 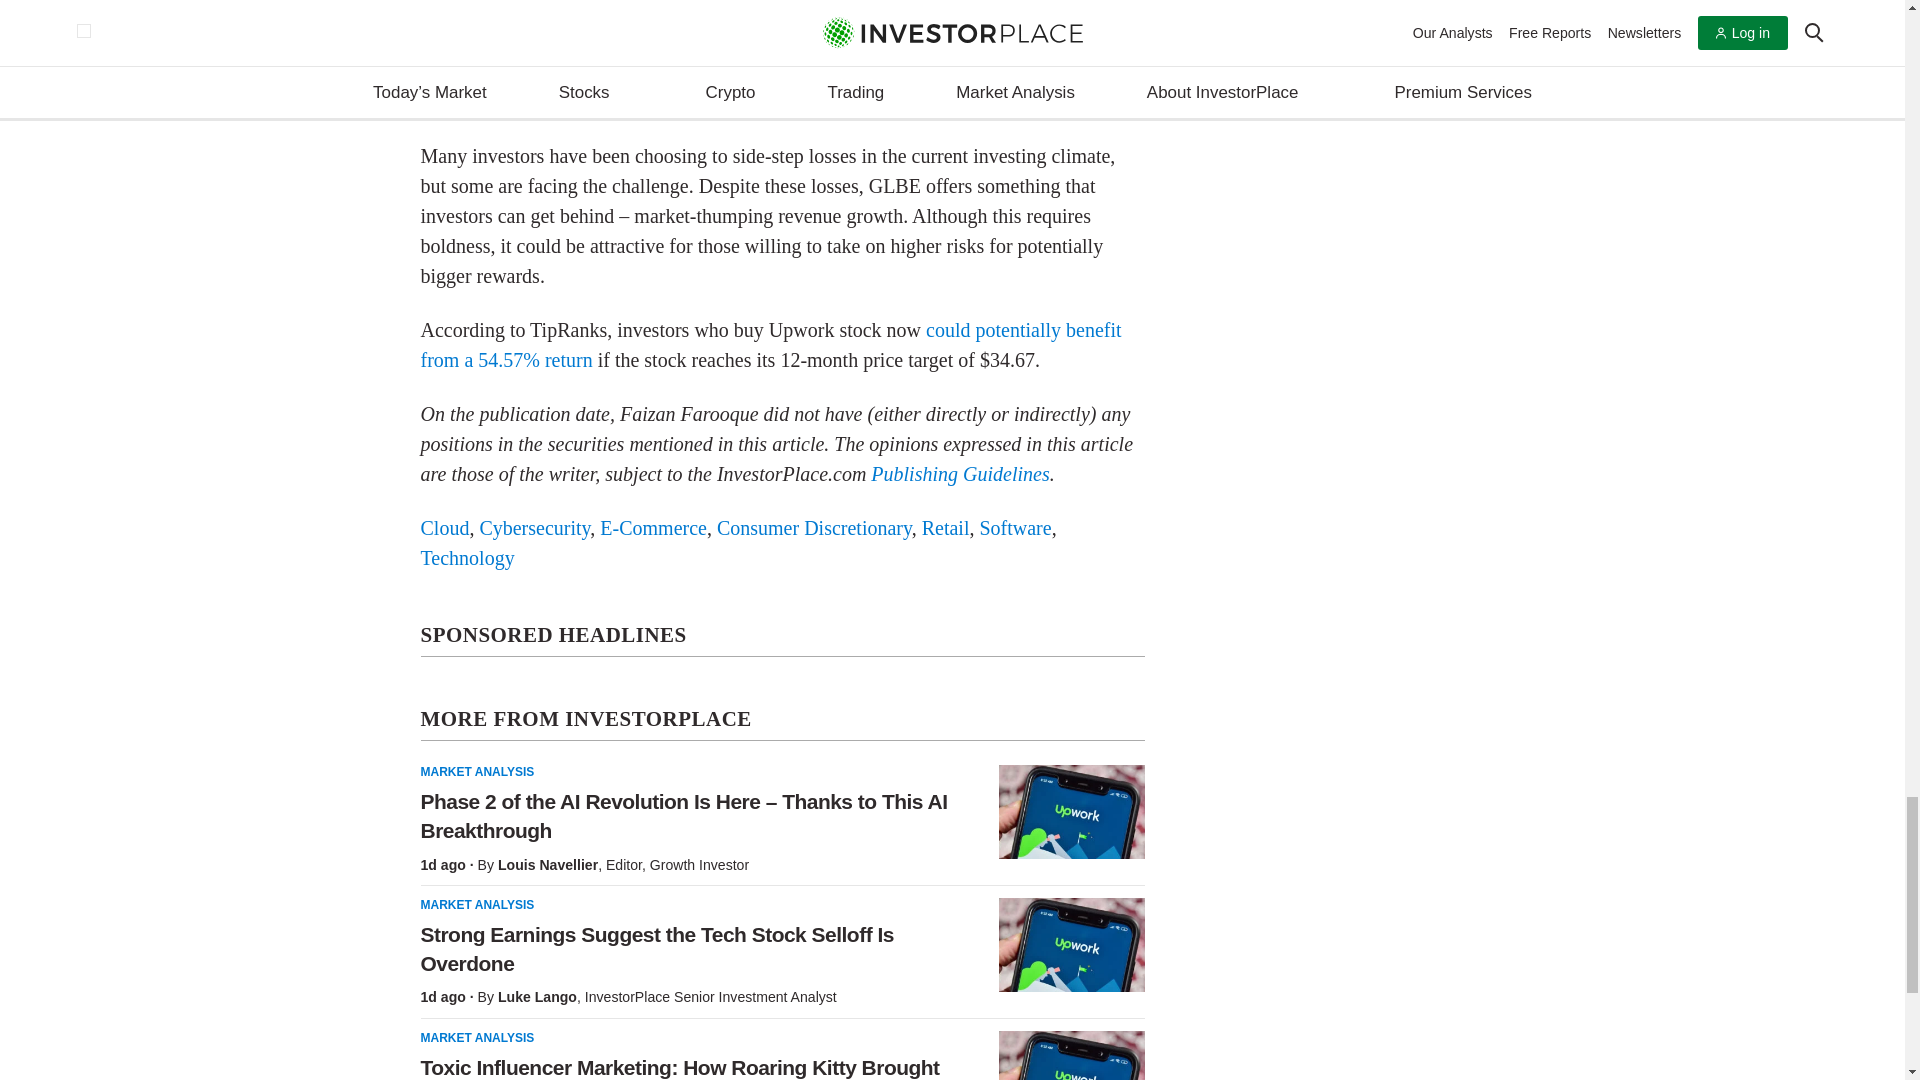 What do you see at coordinates (1014, 528) in the screenshot?
I see `Articles from Software industry` at bounding box center [1014, 528].